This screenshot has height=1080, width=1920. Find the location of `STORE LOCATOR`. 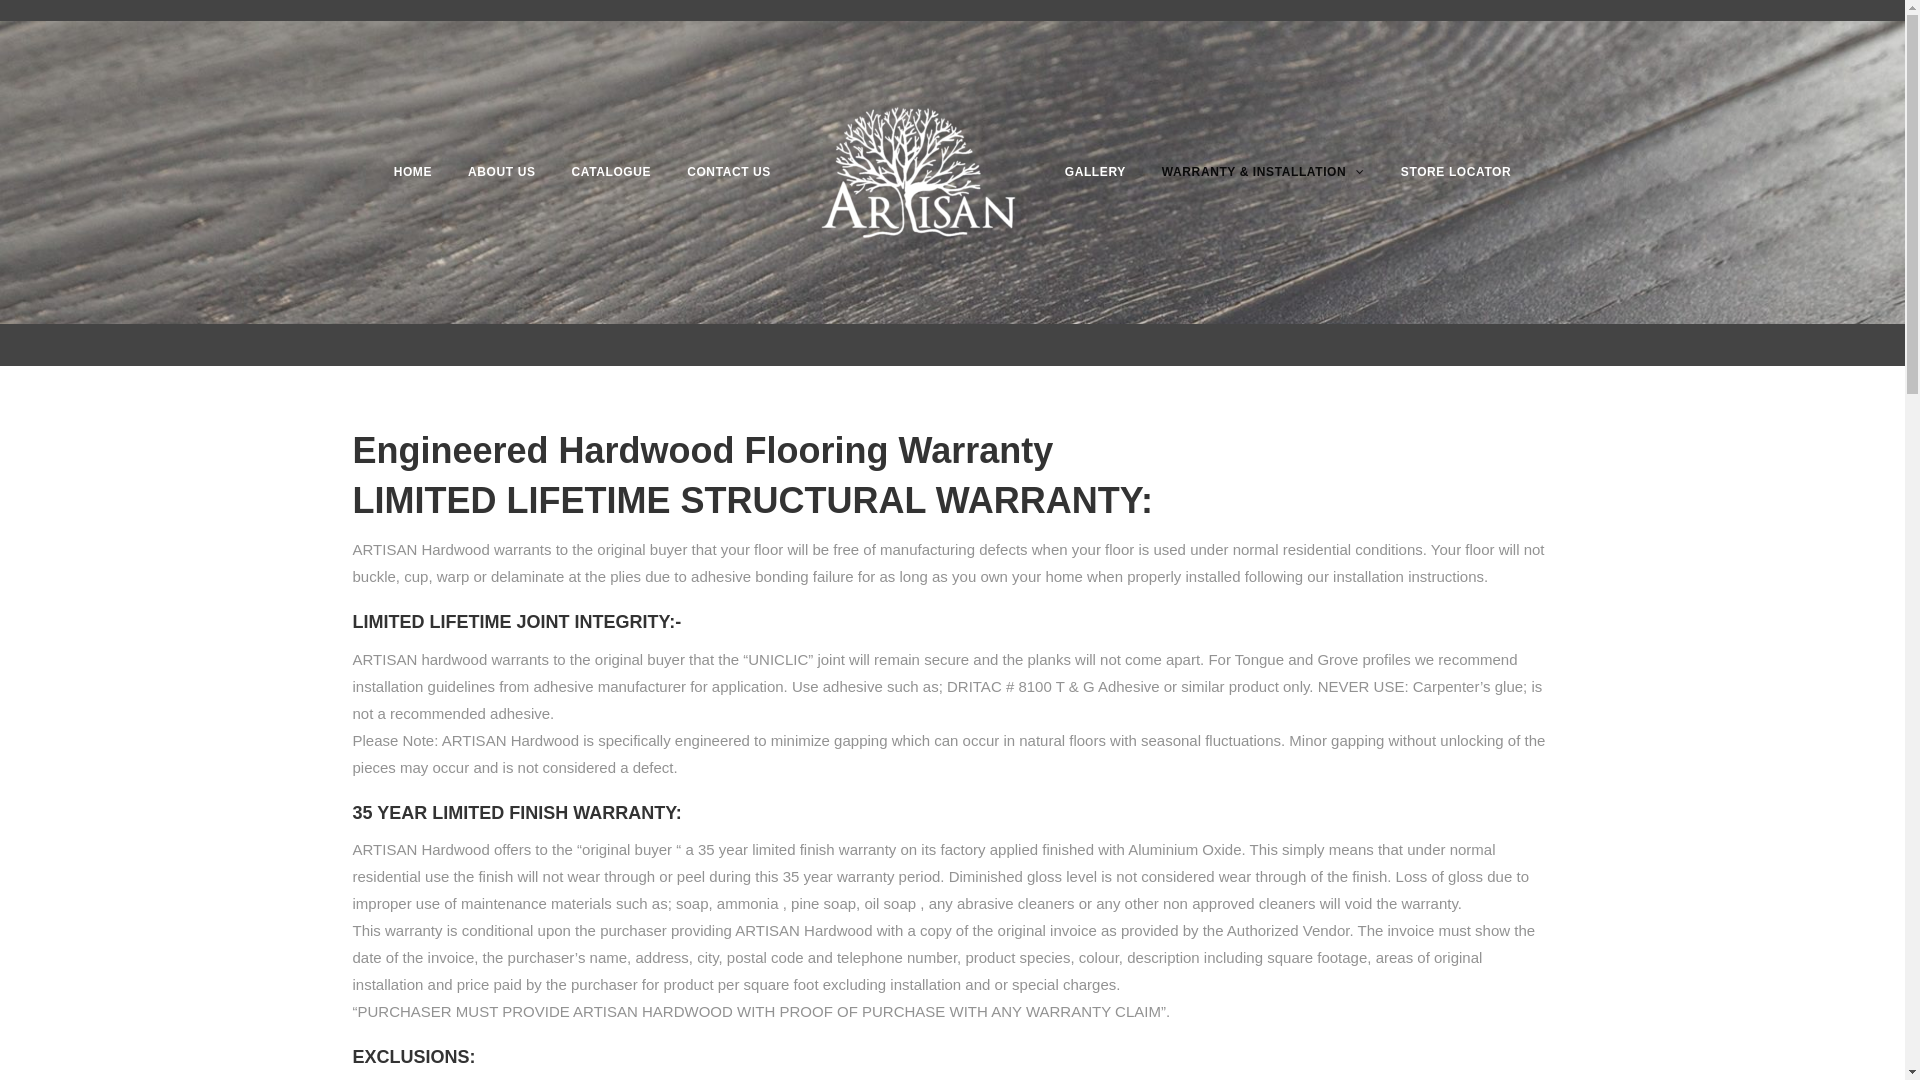

STORE LOCATOR is located at coordinates (1456, 172).